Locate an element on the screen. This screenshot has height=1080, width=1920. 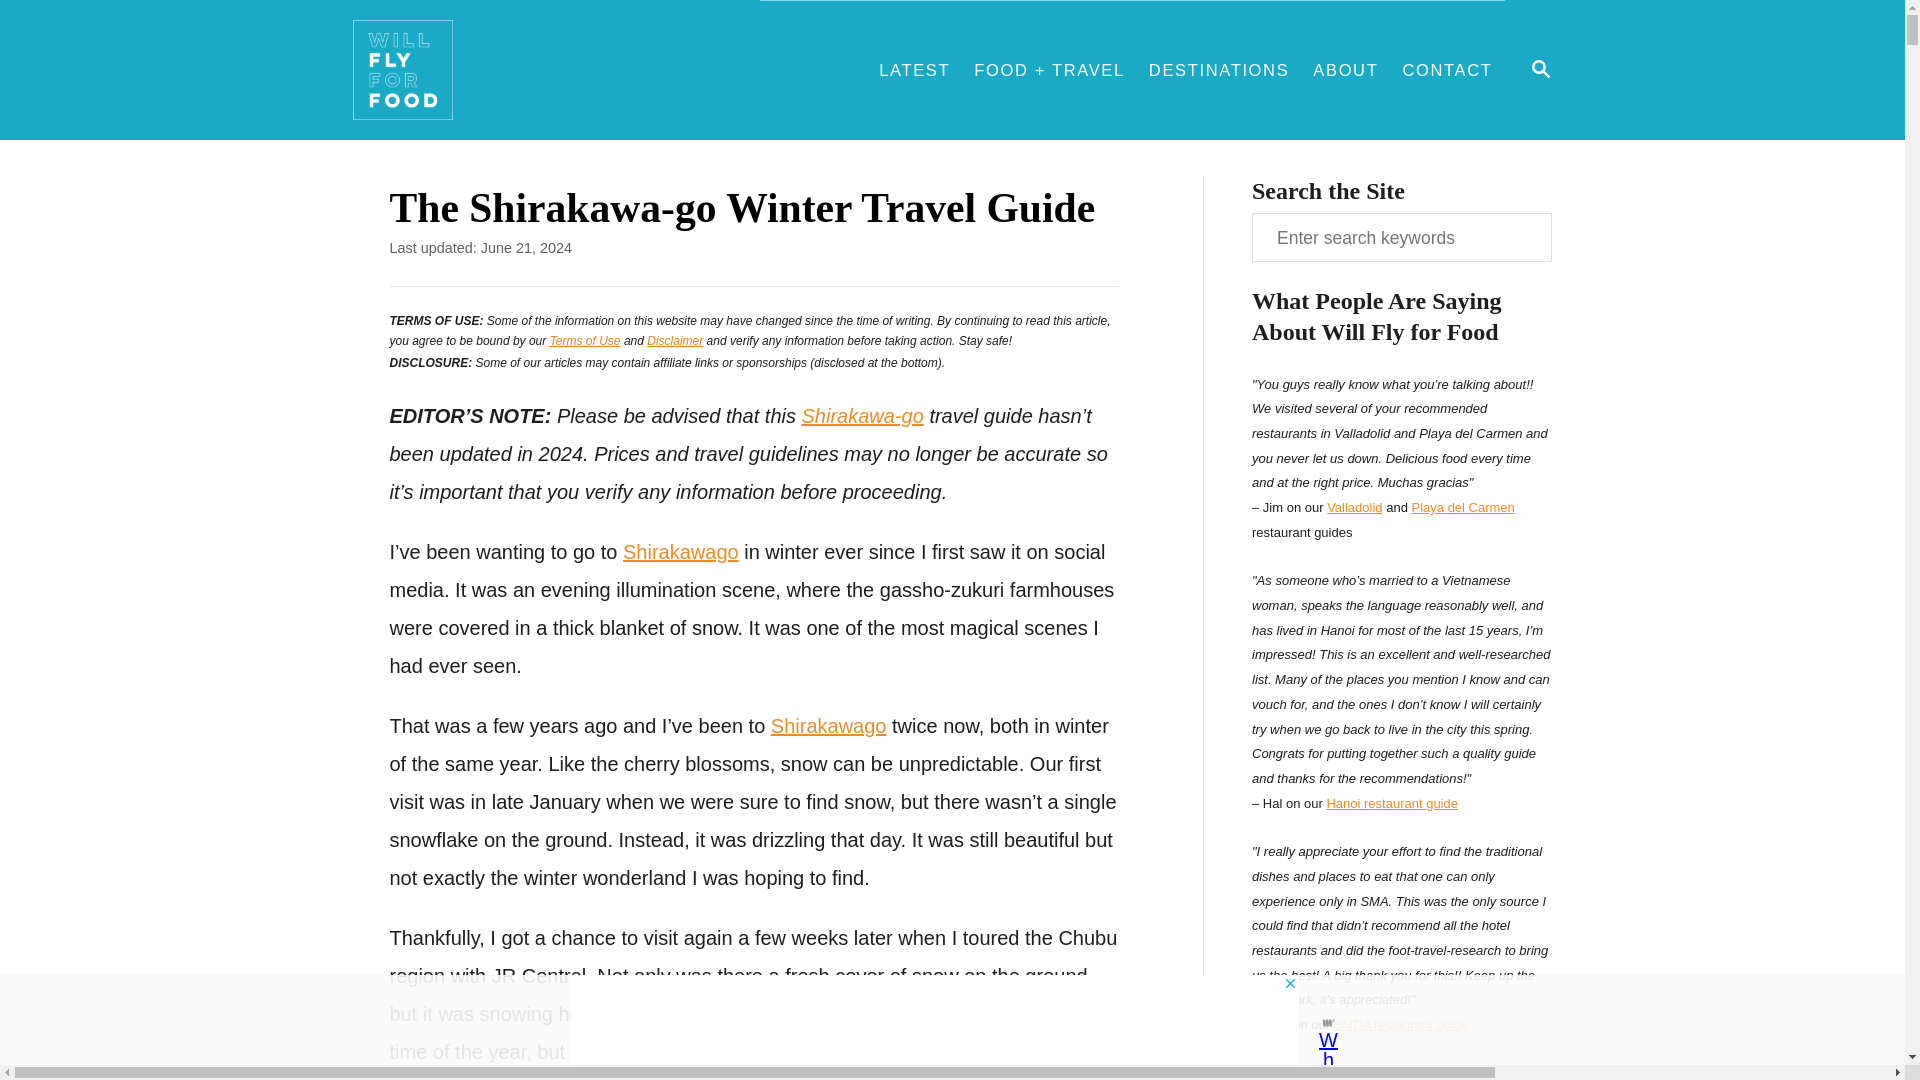
MAGNIFYING GLASS is located at coordinates (872, 1014).